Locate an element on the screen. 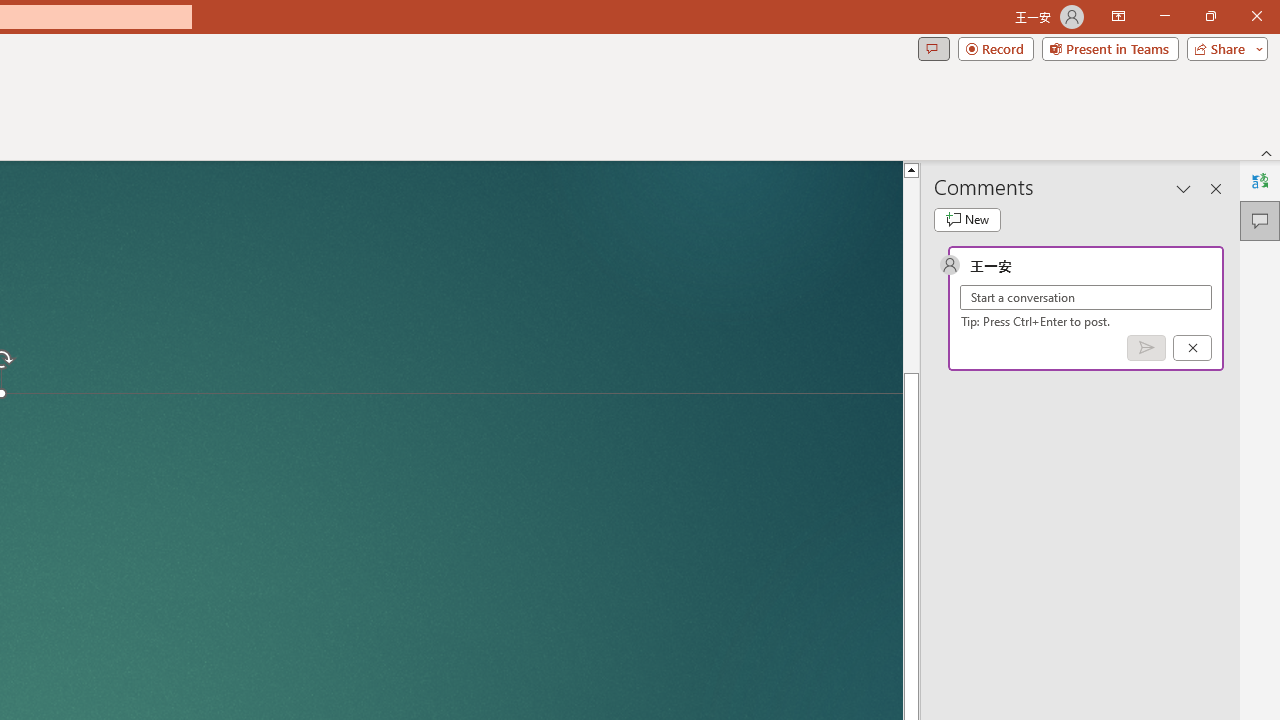  Macros is located at coordinates (396, 162).